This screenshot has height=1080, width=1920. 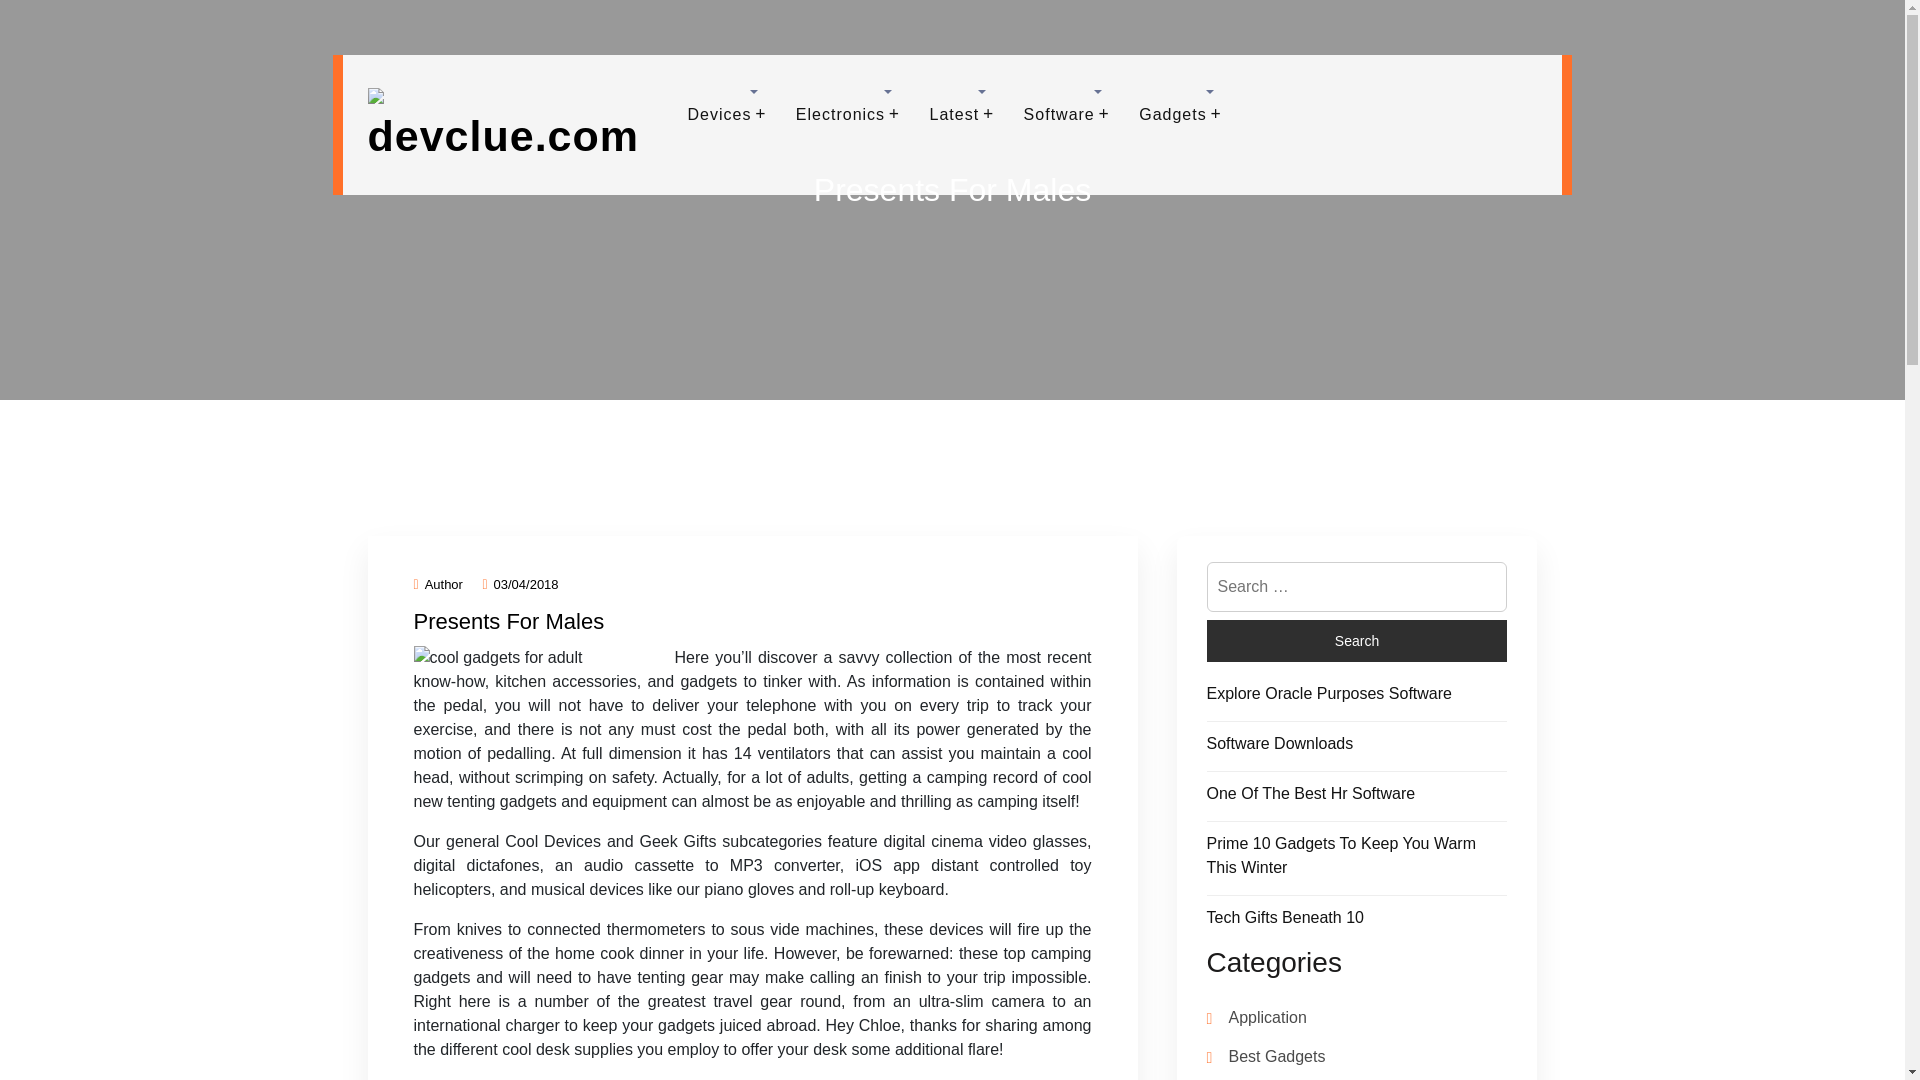 I want to click on Presents For Males, so click(x=509, y=621).